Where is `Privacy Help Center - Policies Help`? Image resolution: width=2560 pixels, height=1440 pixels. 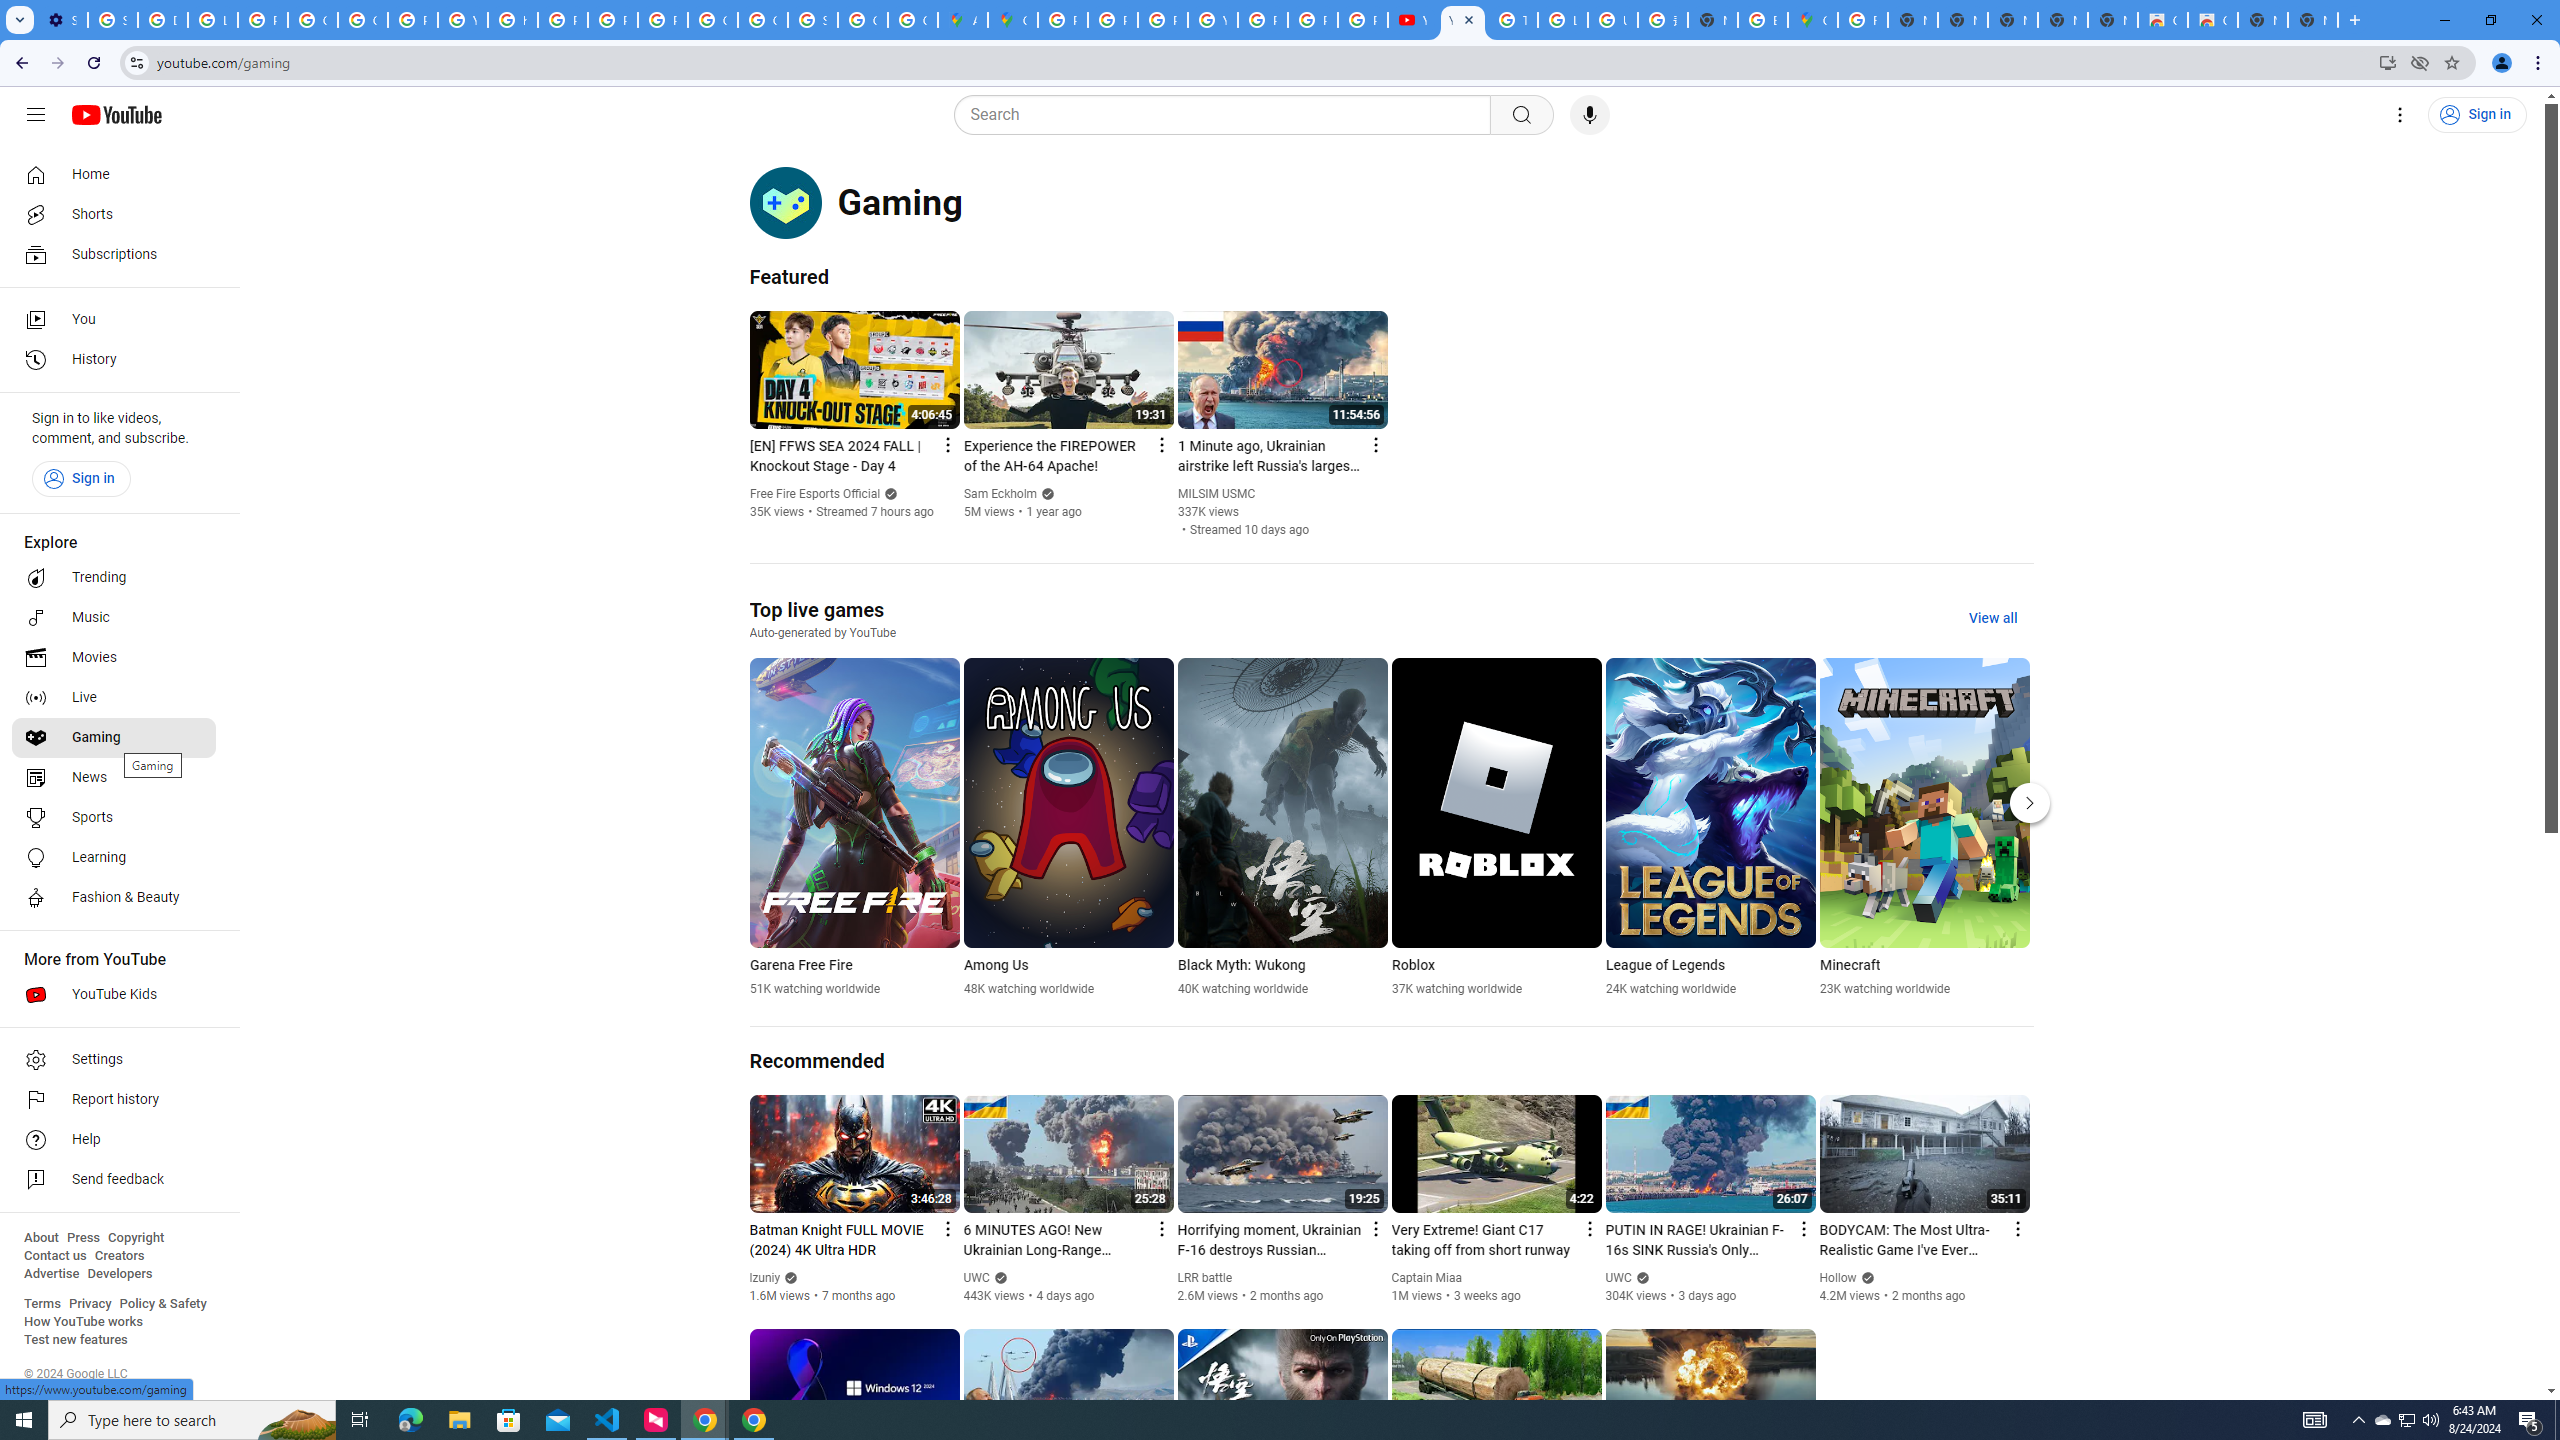
Privacy Help Center - Policies Help is located at coordinates (1163, 20).